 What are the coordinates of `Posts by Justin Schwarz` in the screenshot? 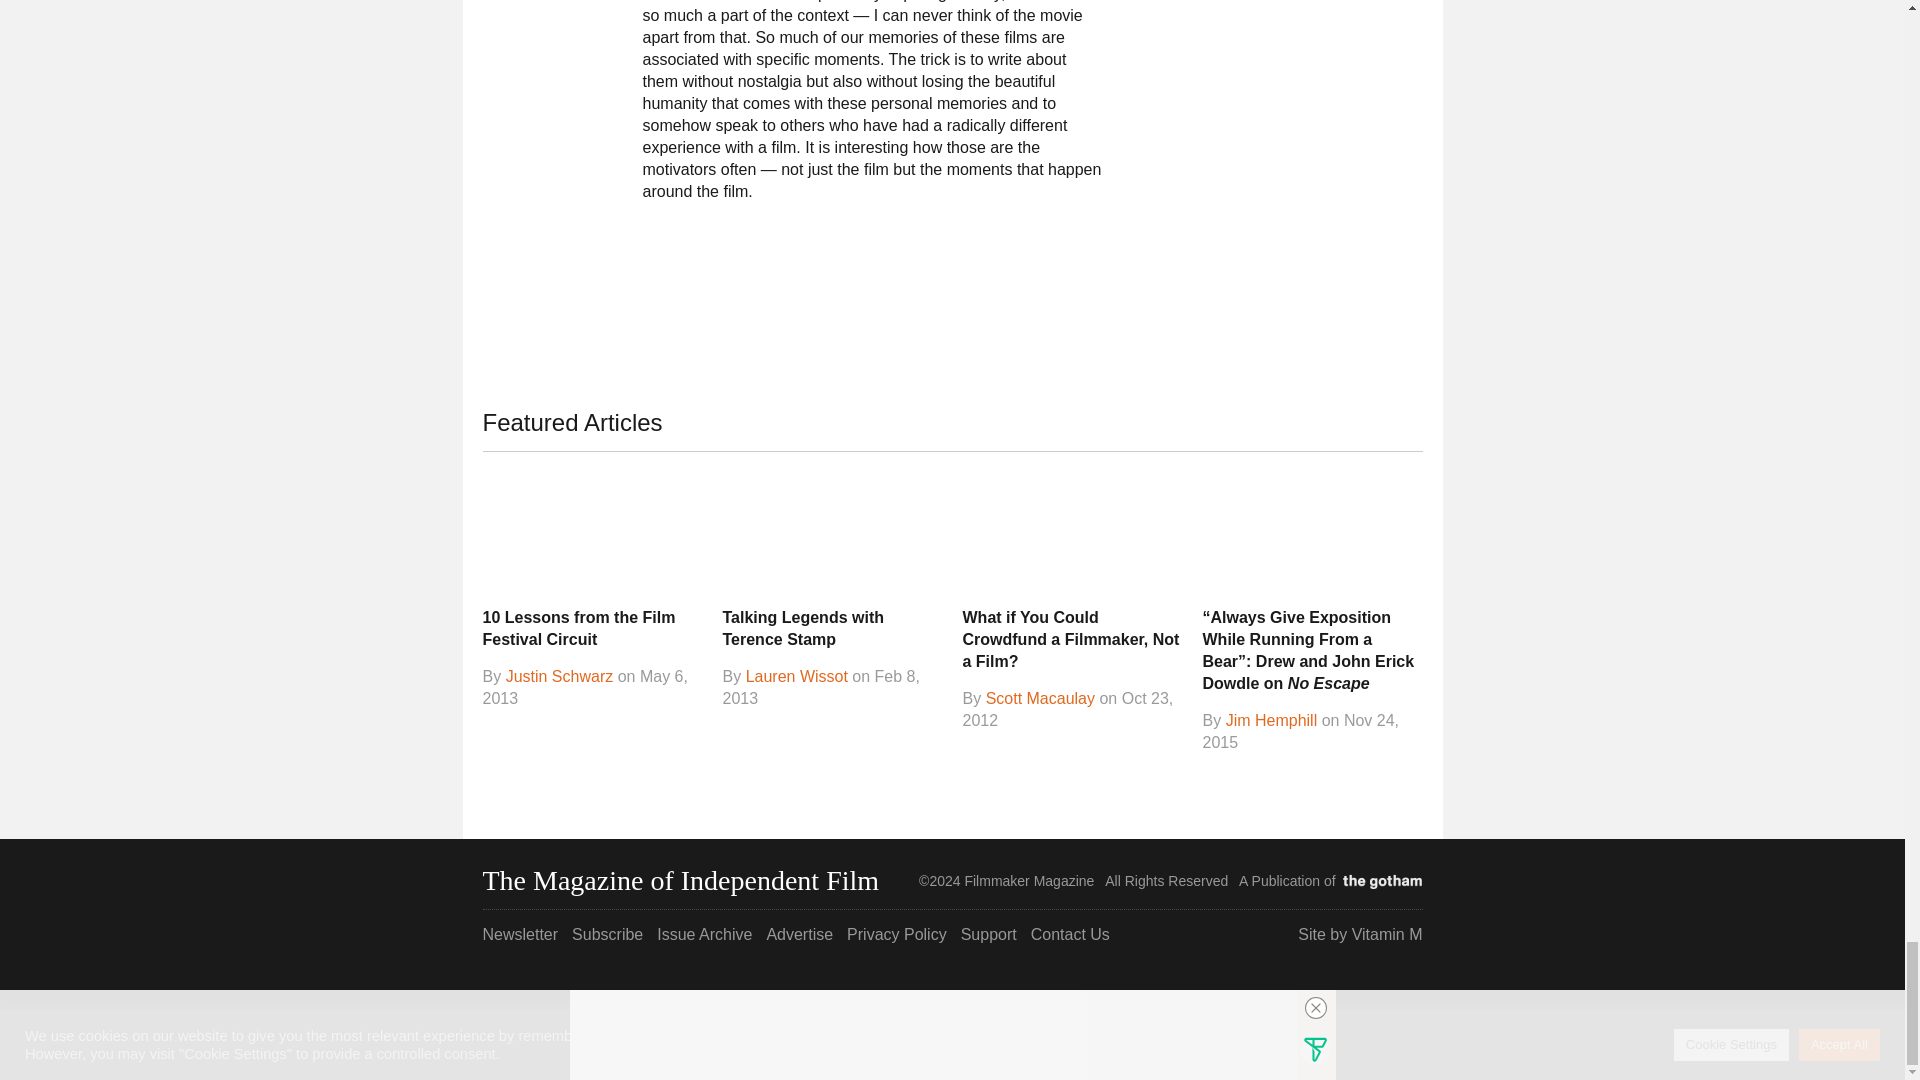 It's located at (560, 676).